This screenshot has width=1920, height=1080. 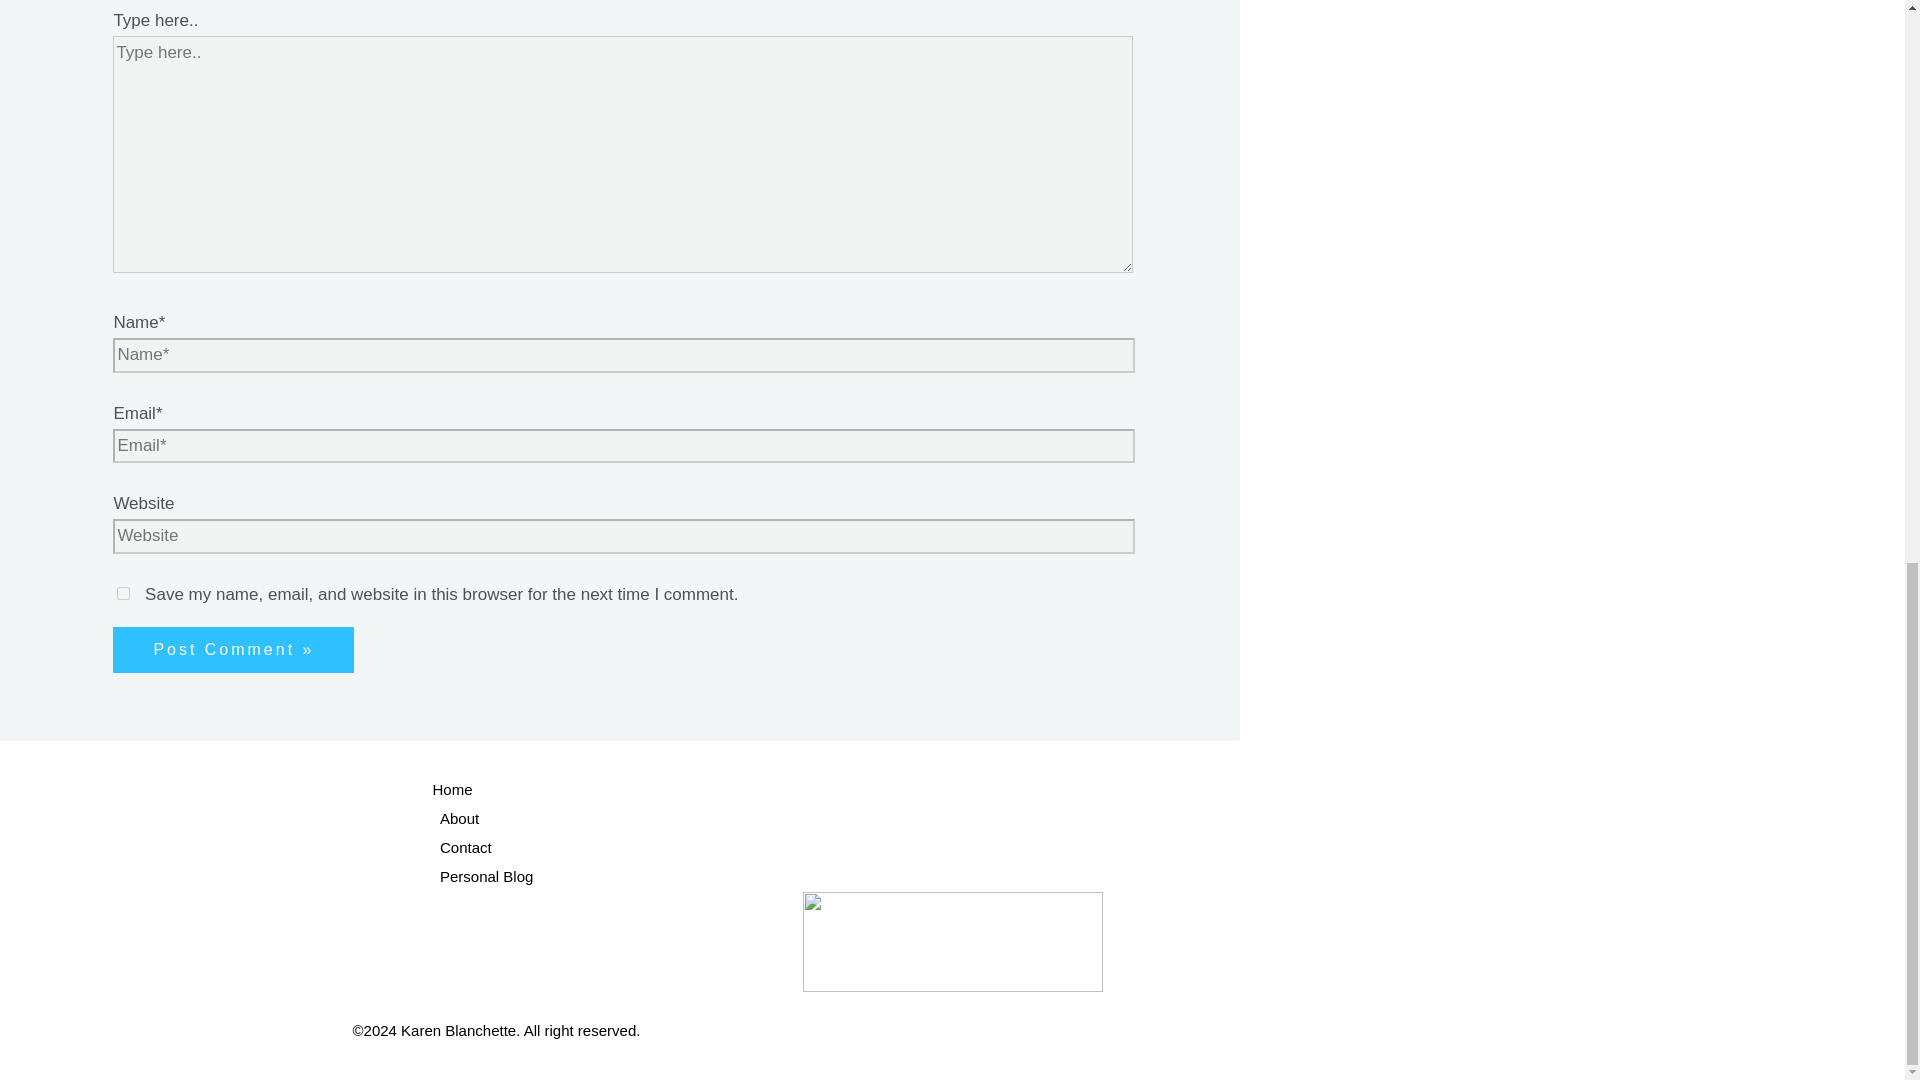 What do you see at coordinates (124, 594) in the screenshot?
I see `yes` at bounding box center [124, 594].